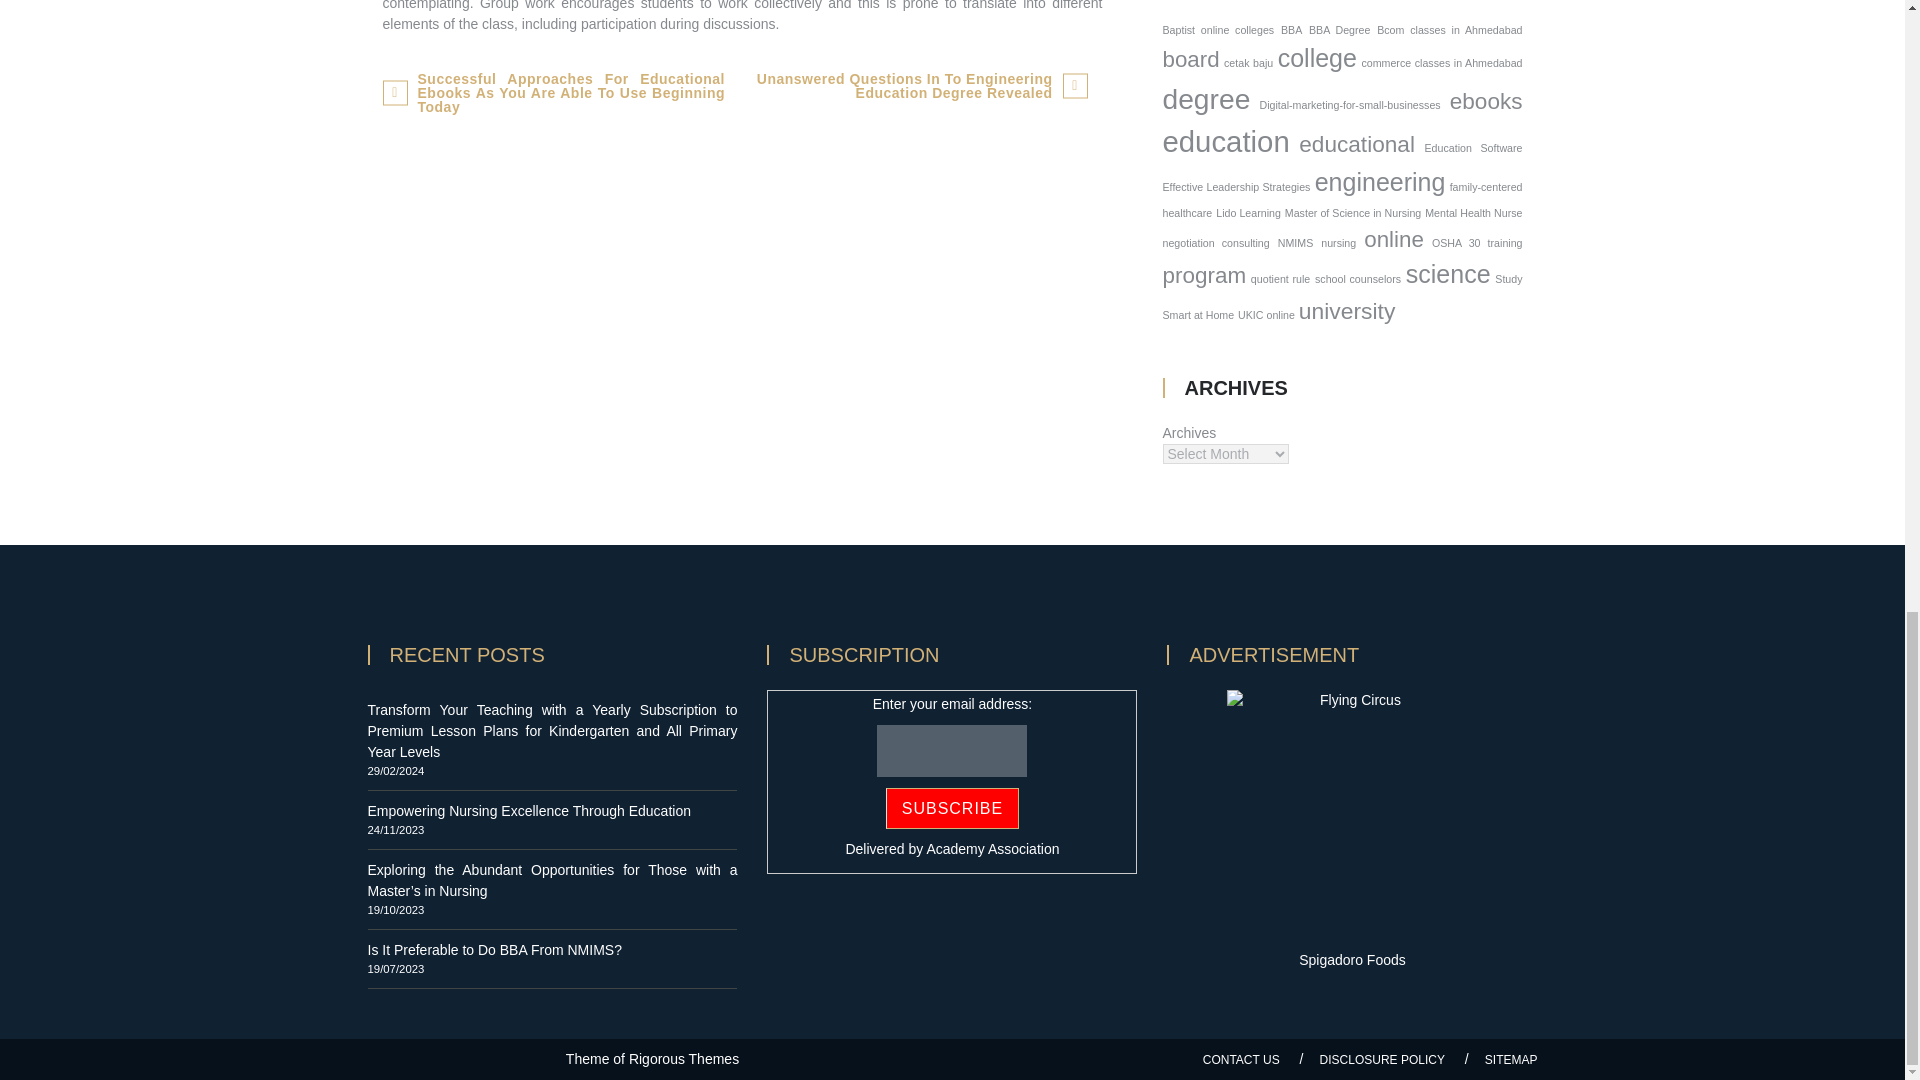 This screenshot has width=1920, height=1080. I want to click on Flying Circus, so click(1351, 814).